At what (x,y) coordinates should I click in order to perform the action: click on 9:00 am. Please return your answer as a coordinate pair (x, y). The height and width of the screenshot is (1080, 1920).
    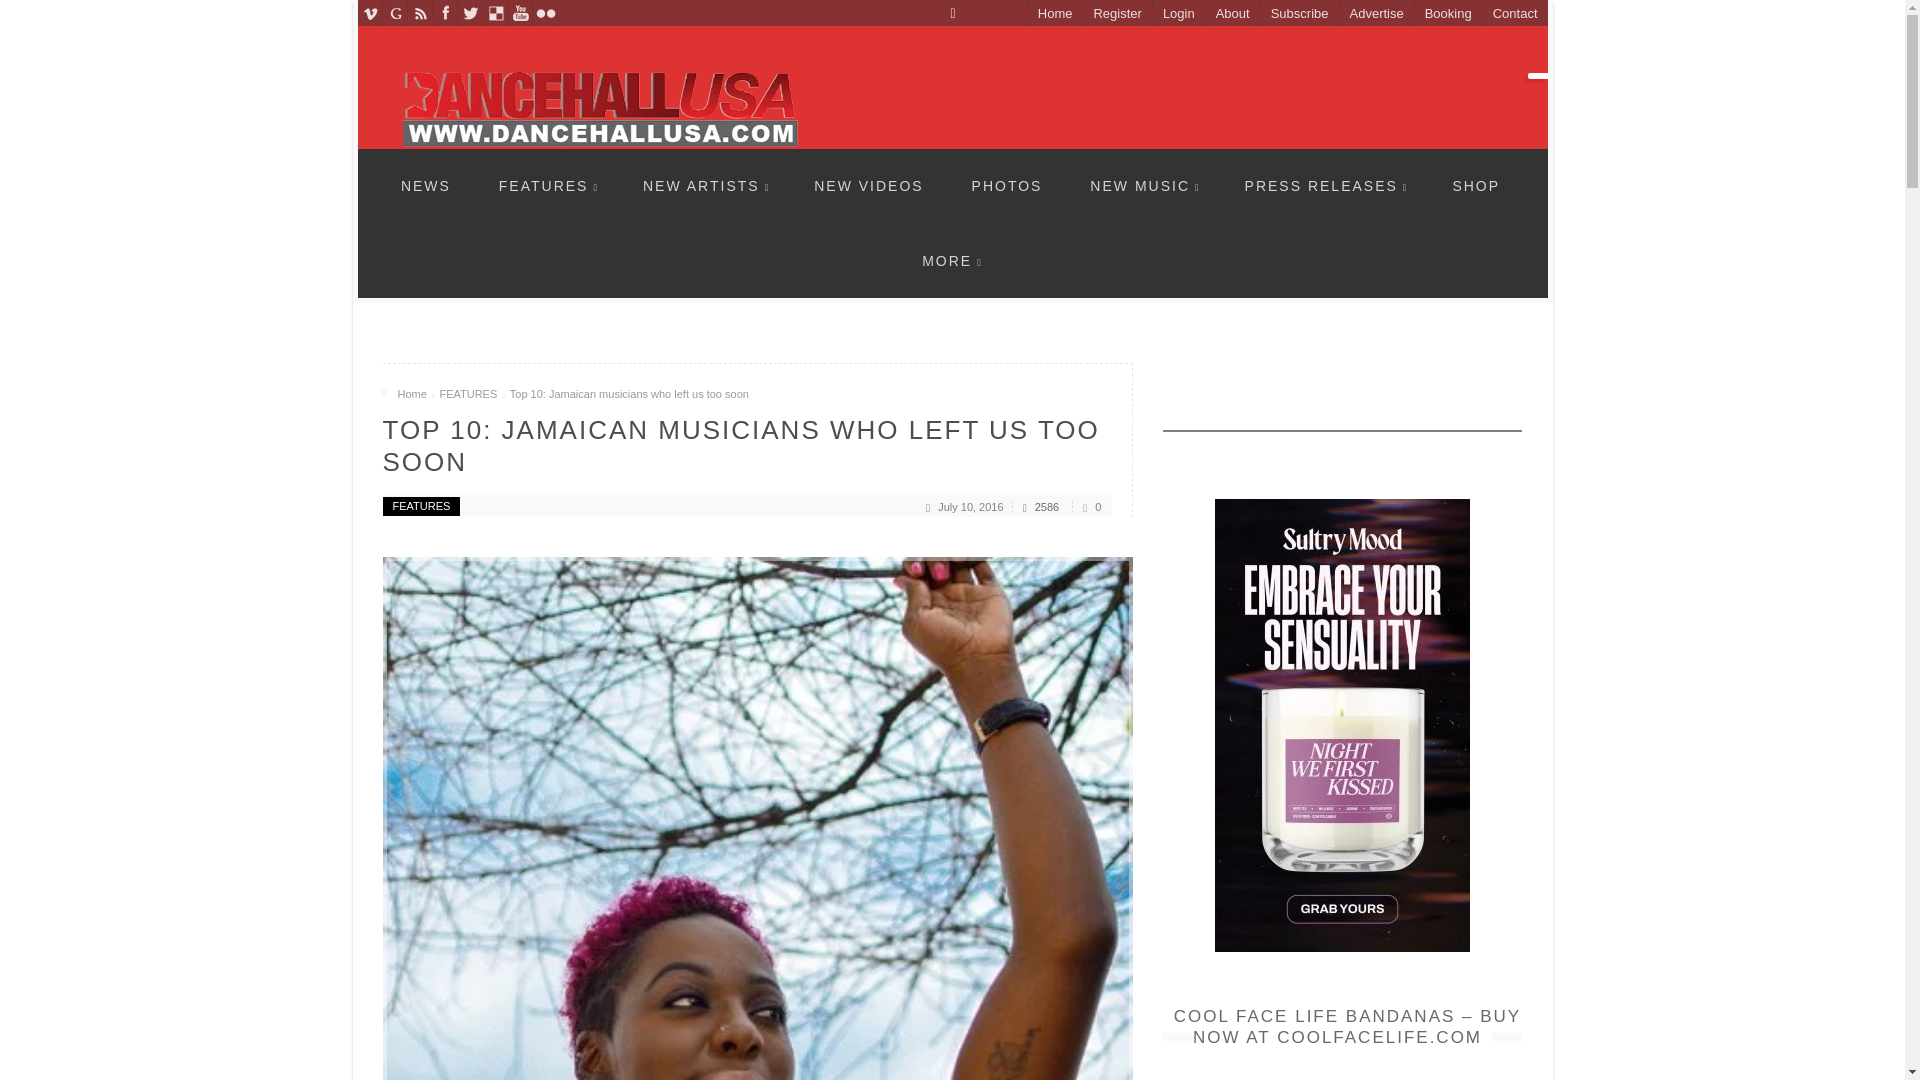
    Looking at the image, I should click on (970, 507).